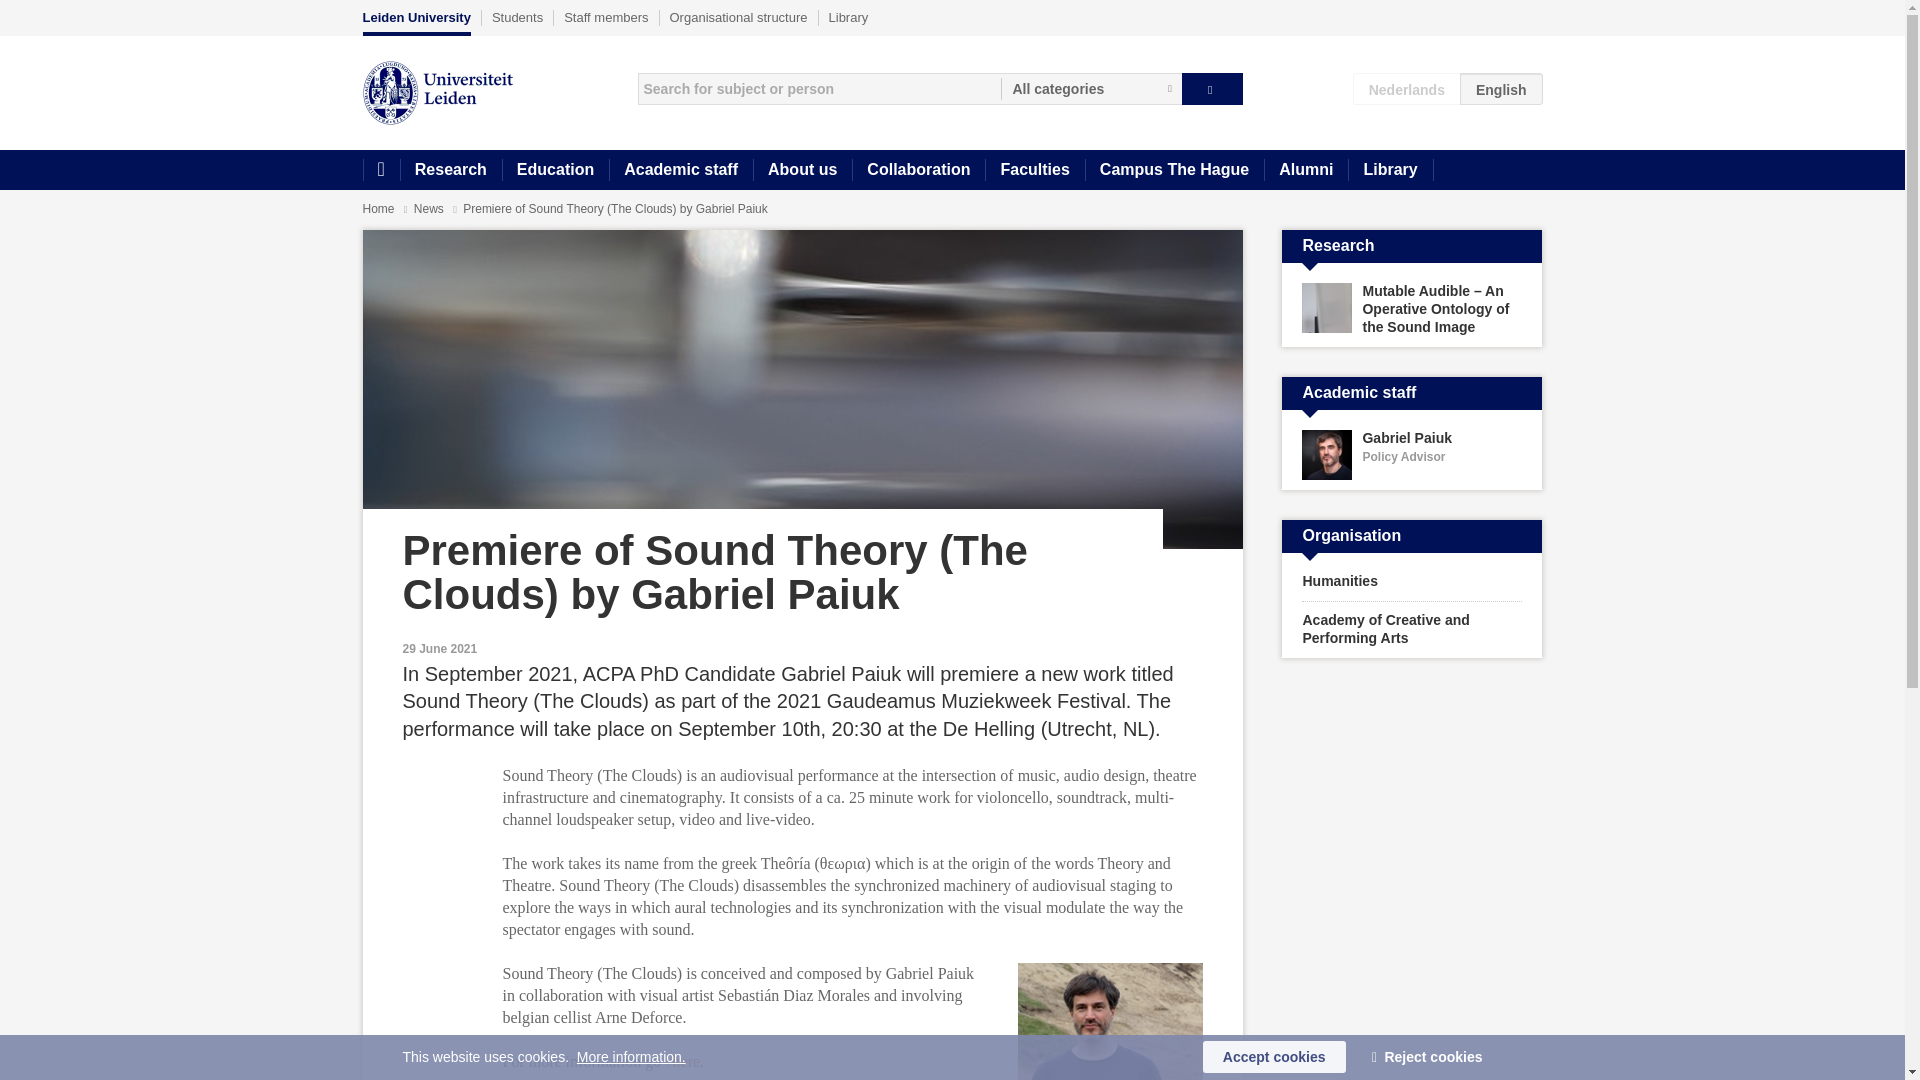  I want to click on Collaboration, so click(918, 170).